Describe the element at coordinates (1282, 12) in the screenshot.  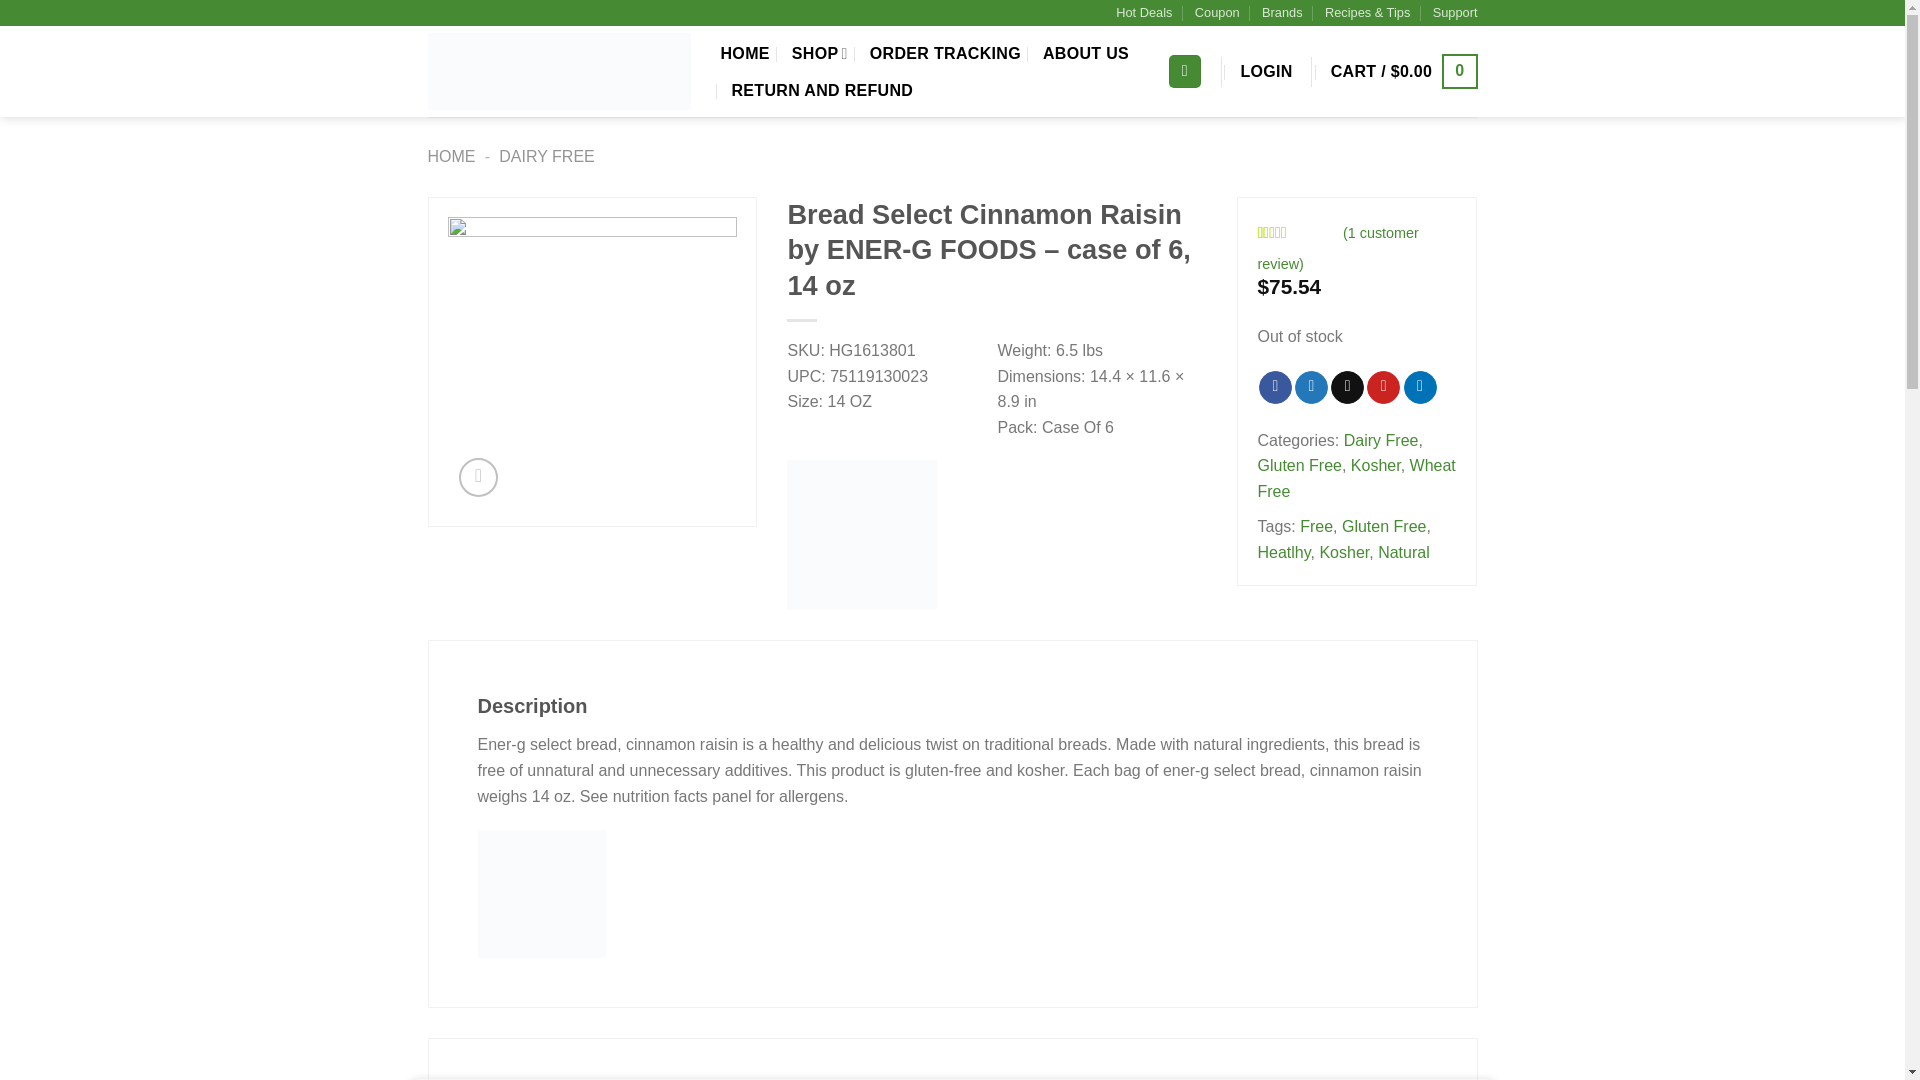
I see `Brands` at that location.